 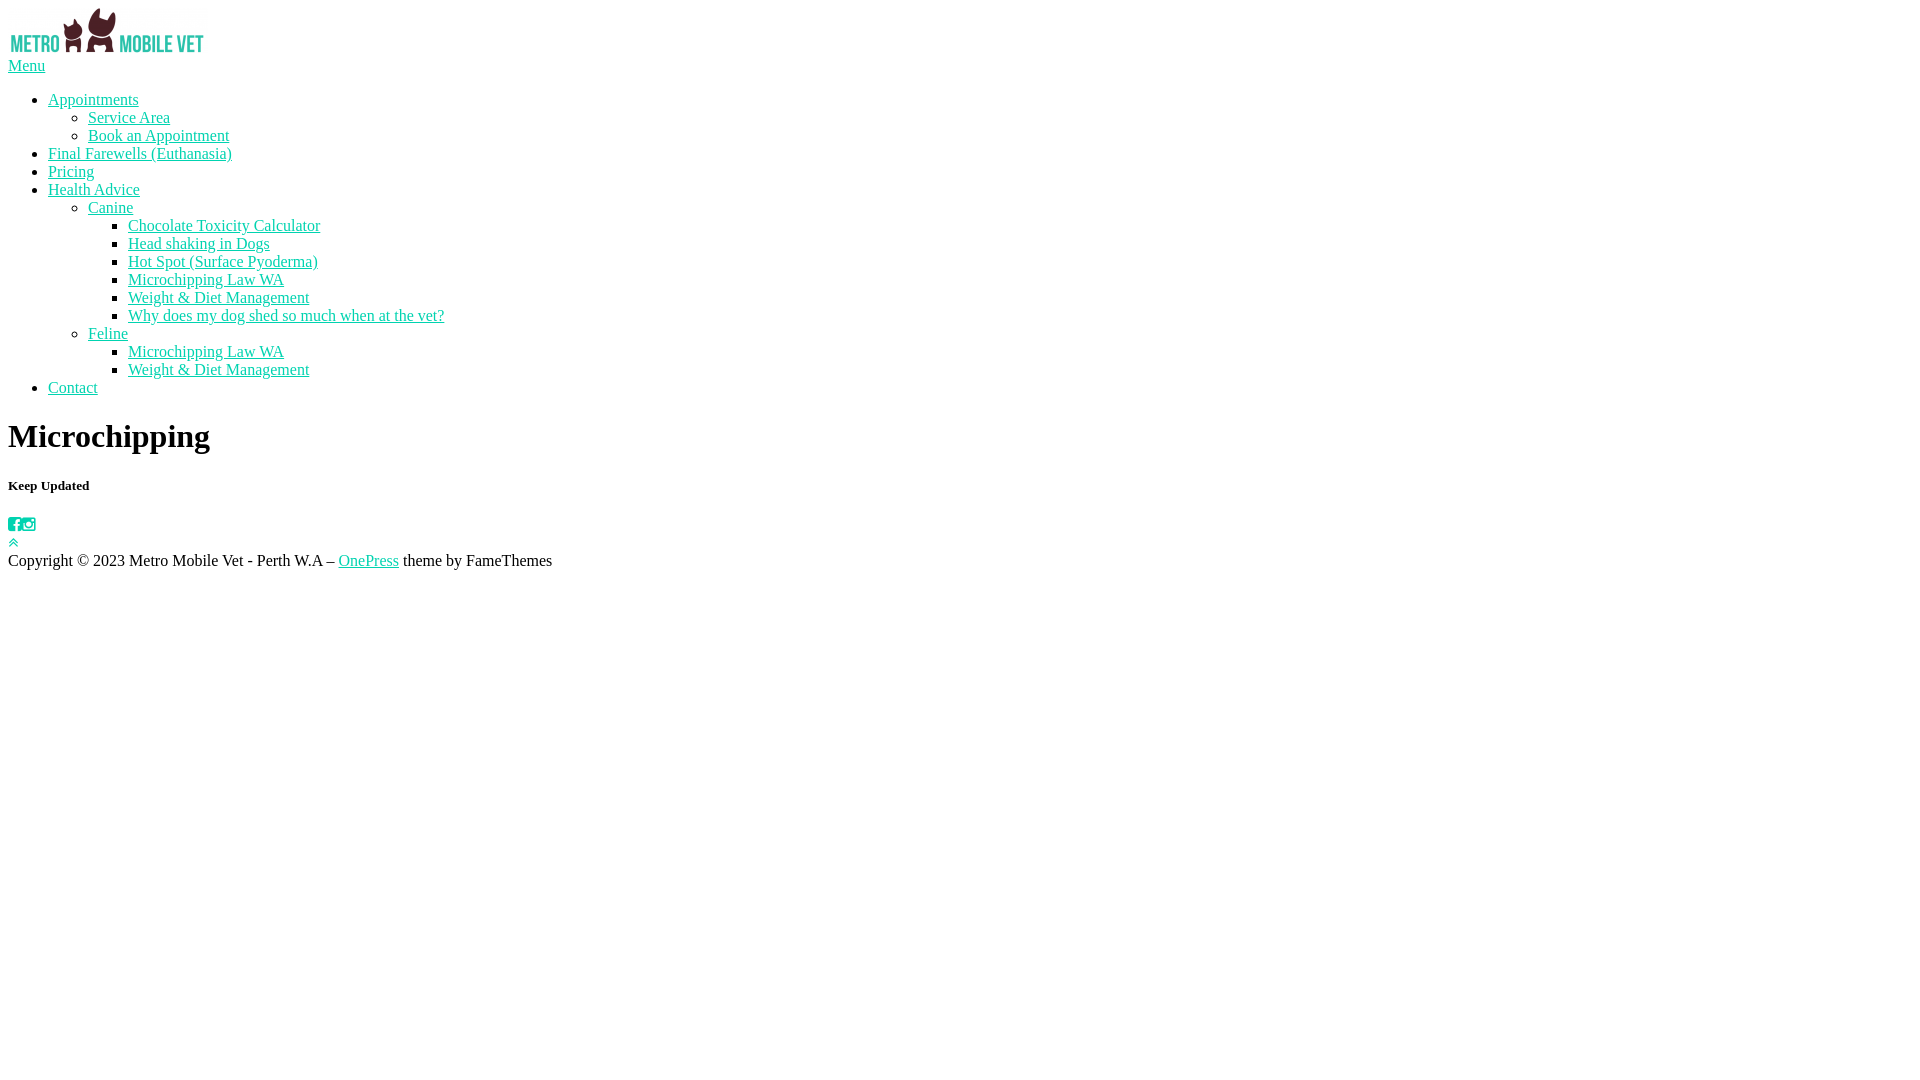 I want to click on Menu, so click(x=26, y=66).